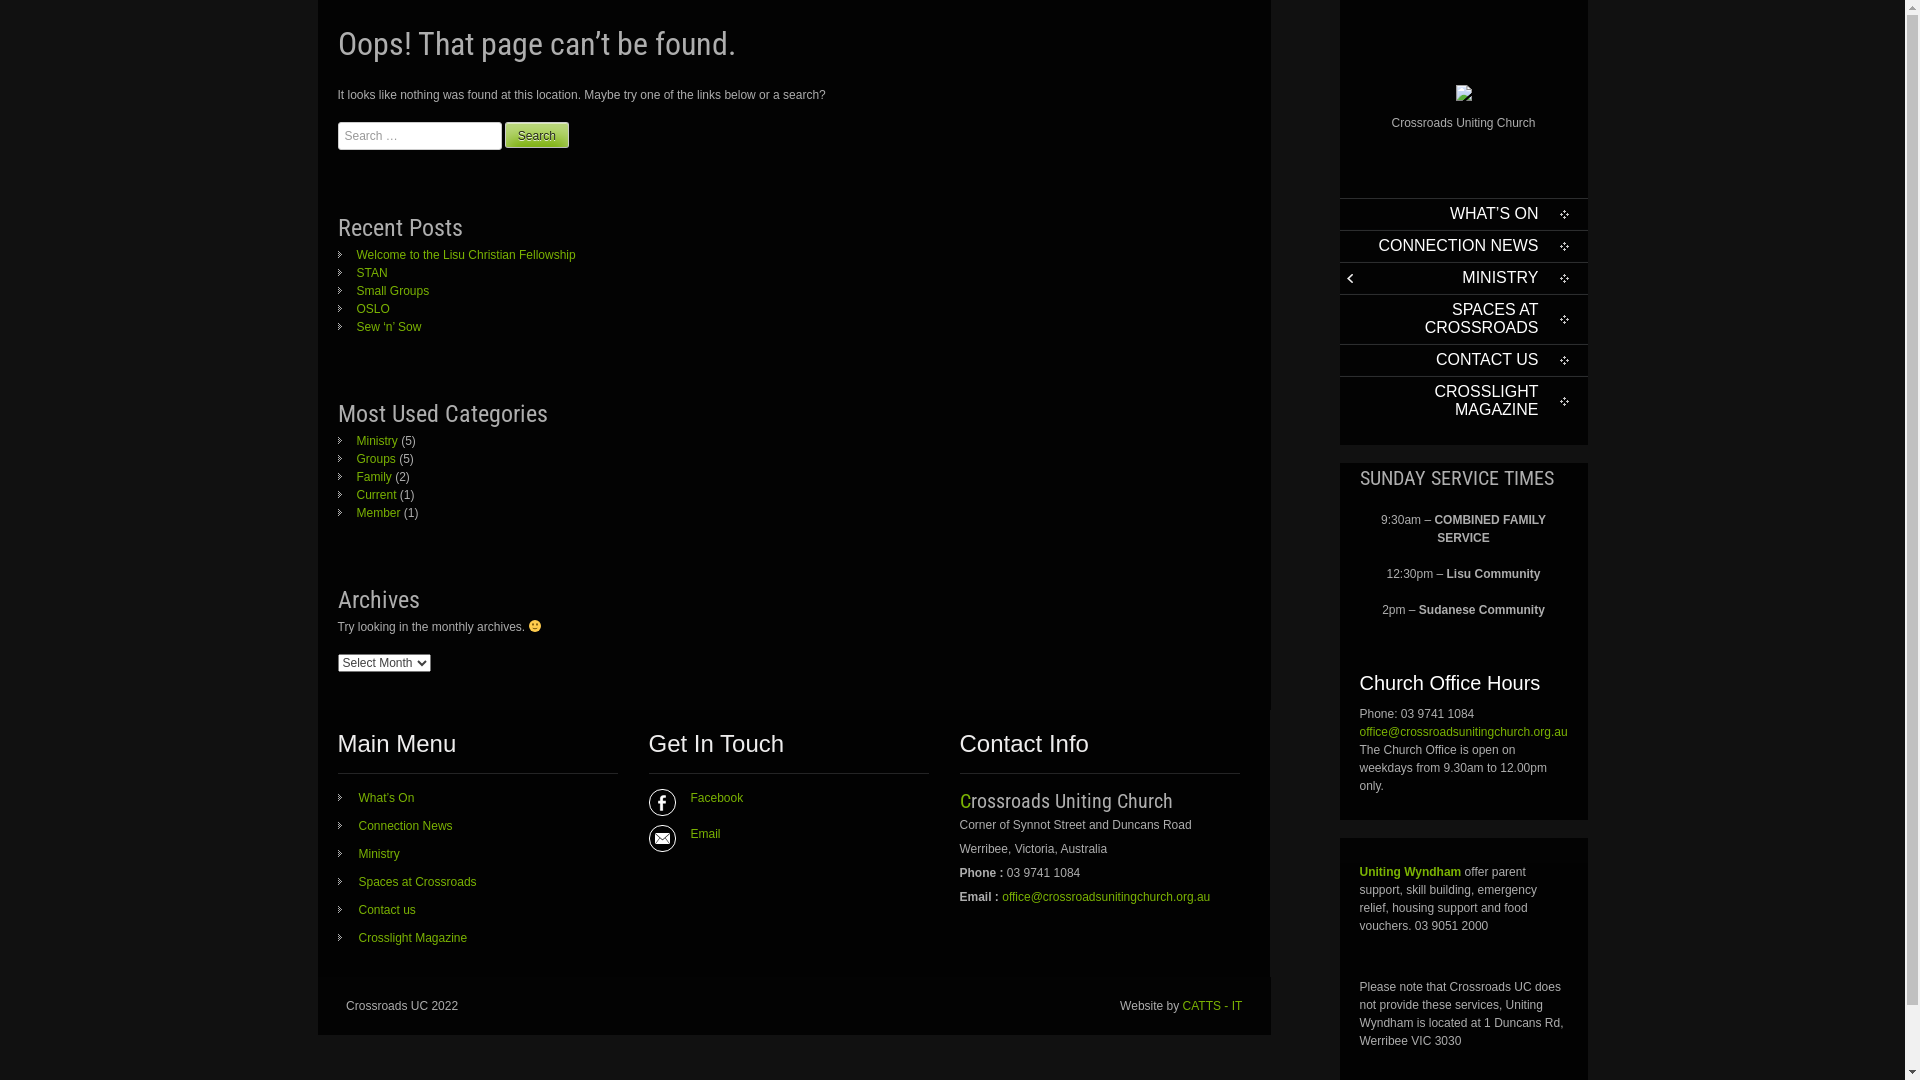 Image resolution: width=1920 pixels, height=1080 pixels. Describe the element at coordinates (363, 273) in the screenshot. I see `STAN` at that location.